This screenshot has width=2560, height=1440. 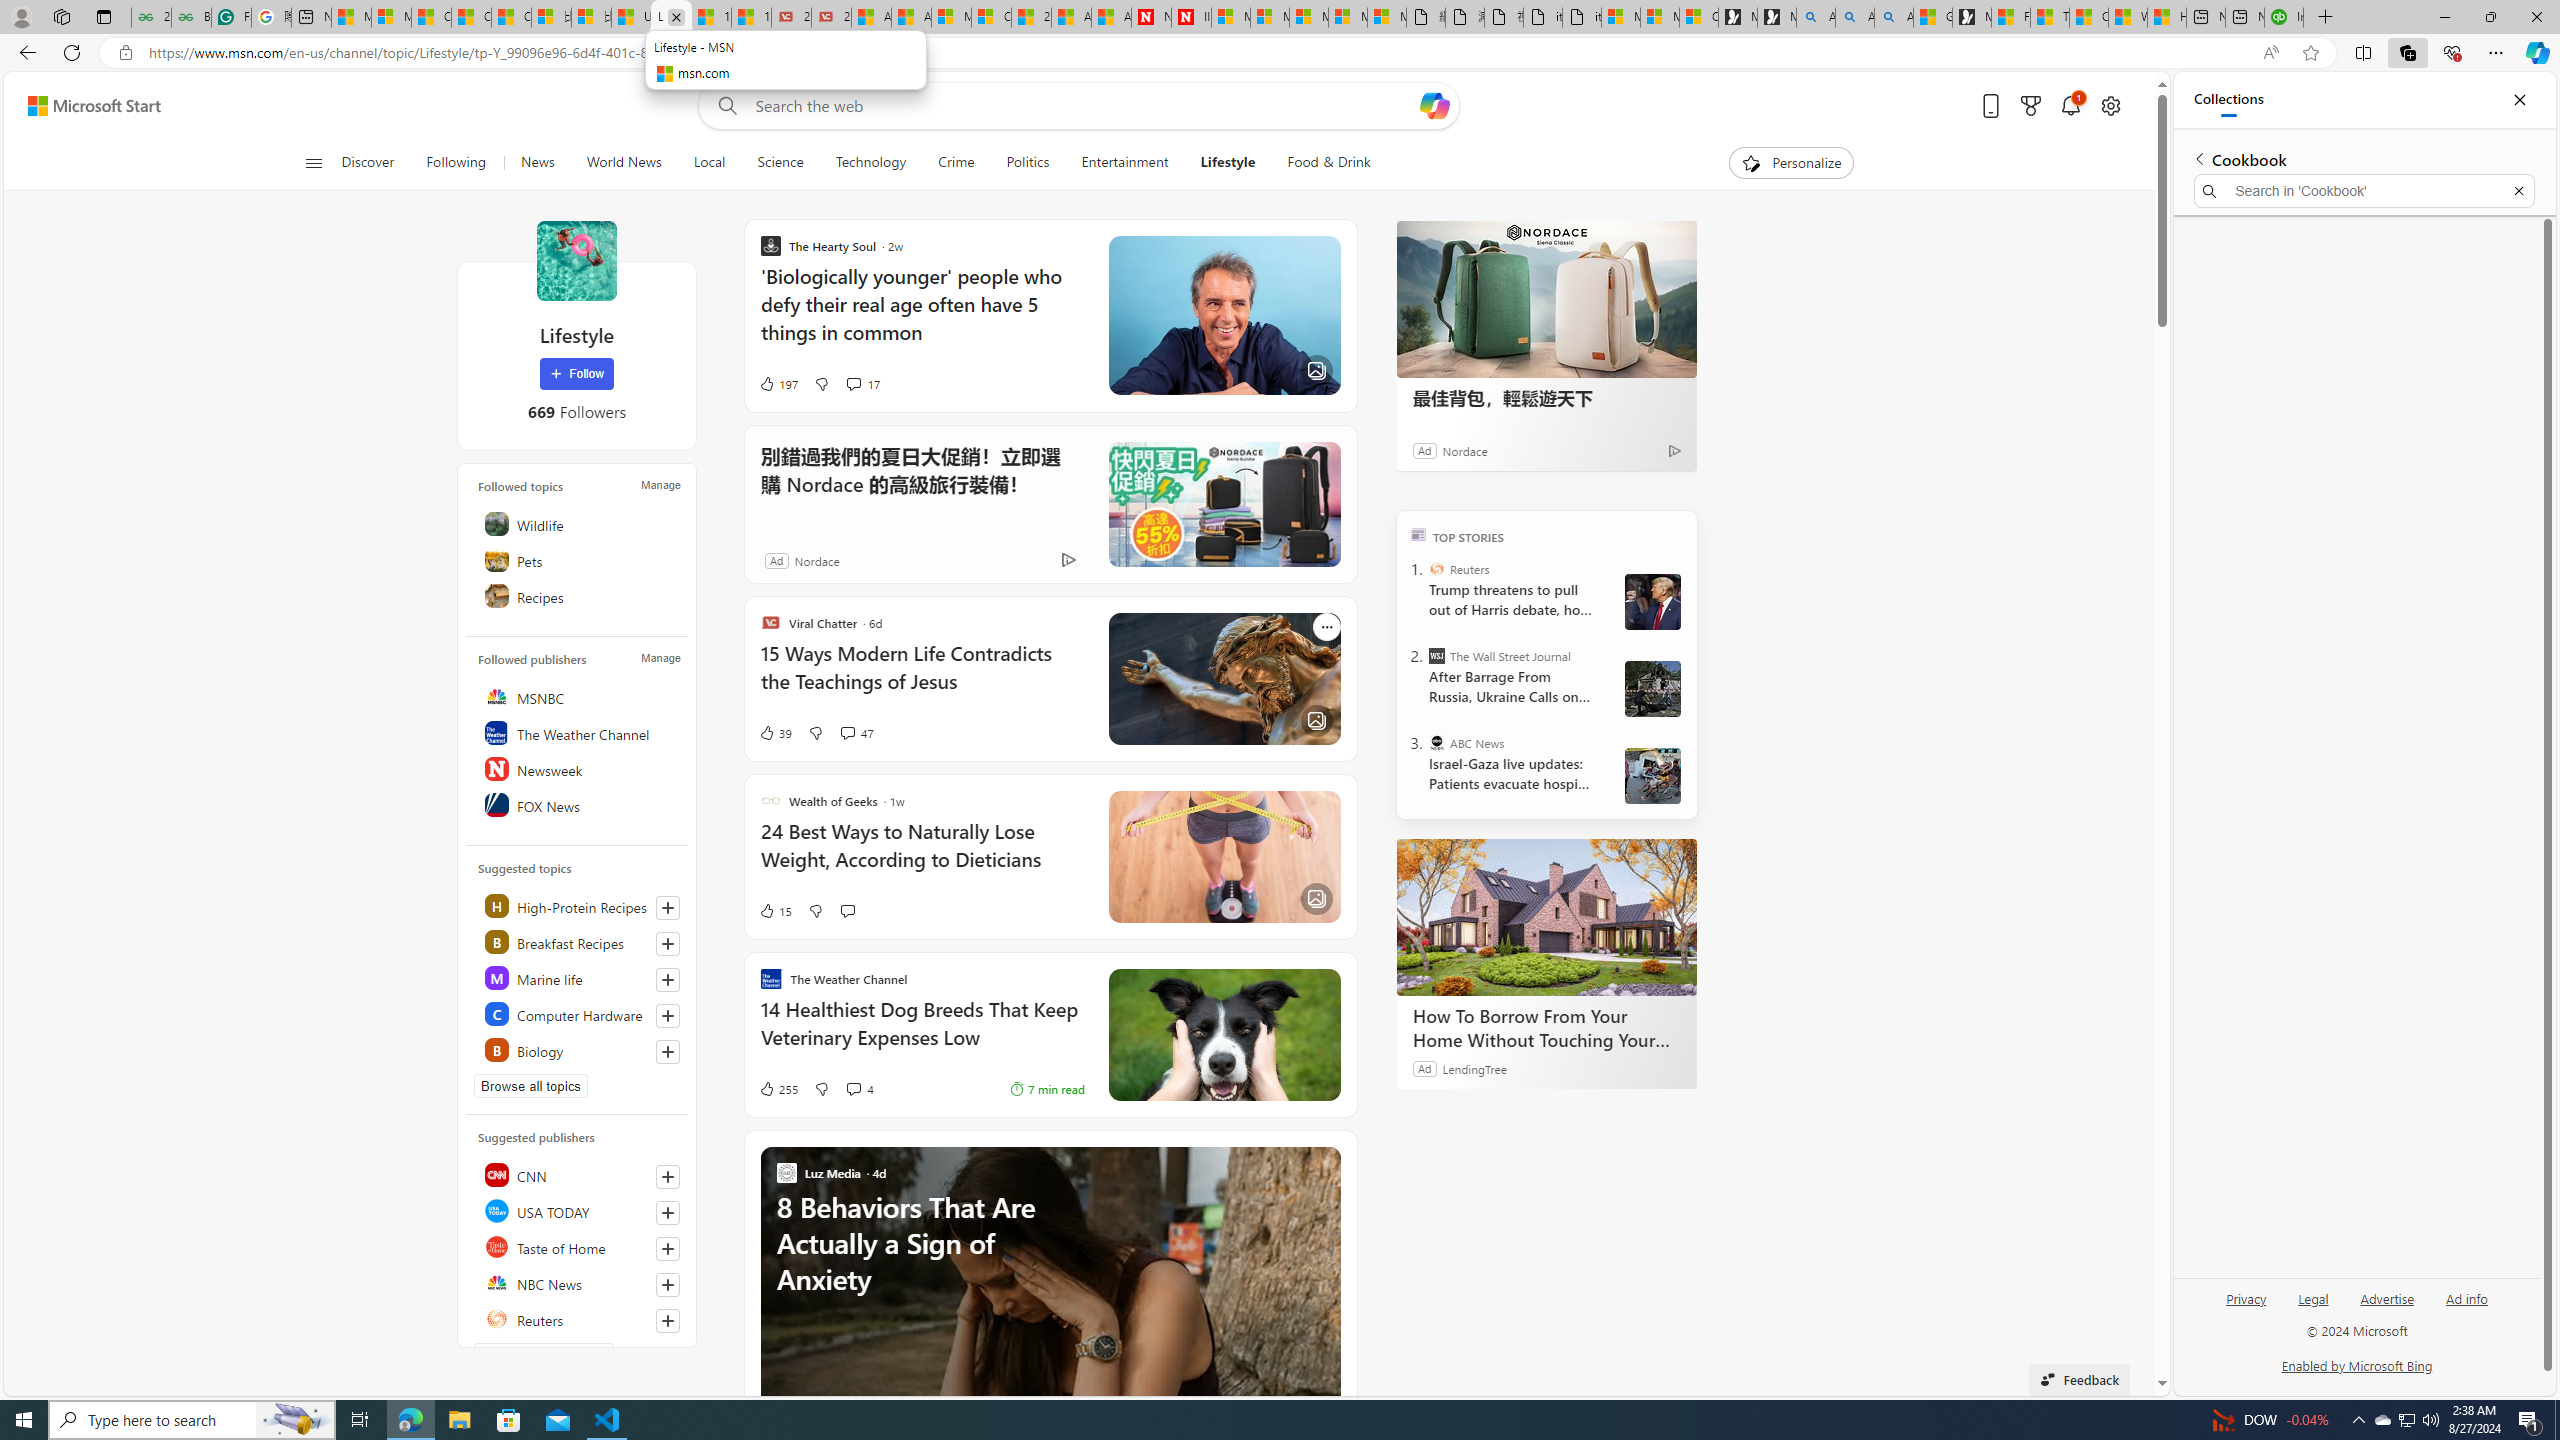 I want to click on Browser essentials, so click(x=2452, y=52).